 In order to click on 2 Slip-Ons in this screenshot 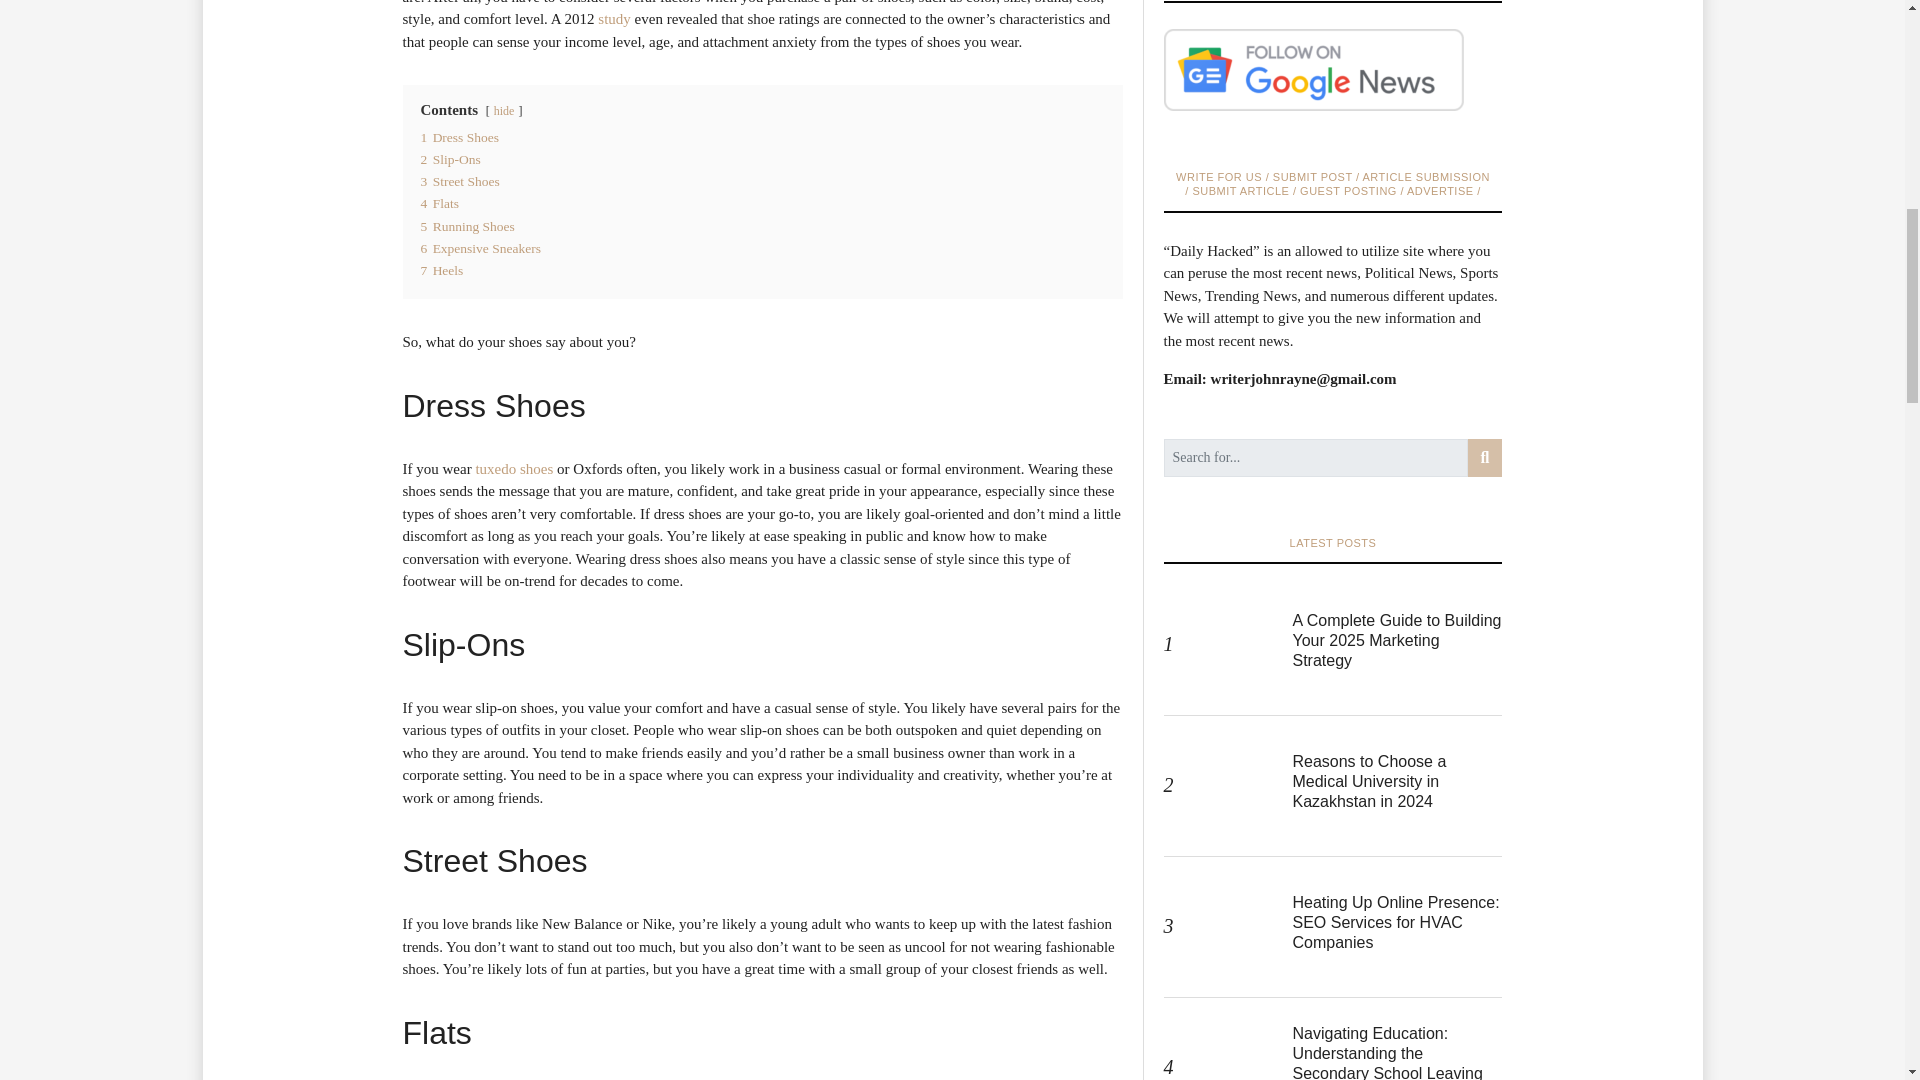, I will do `click(450, 160)`.